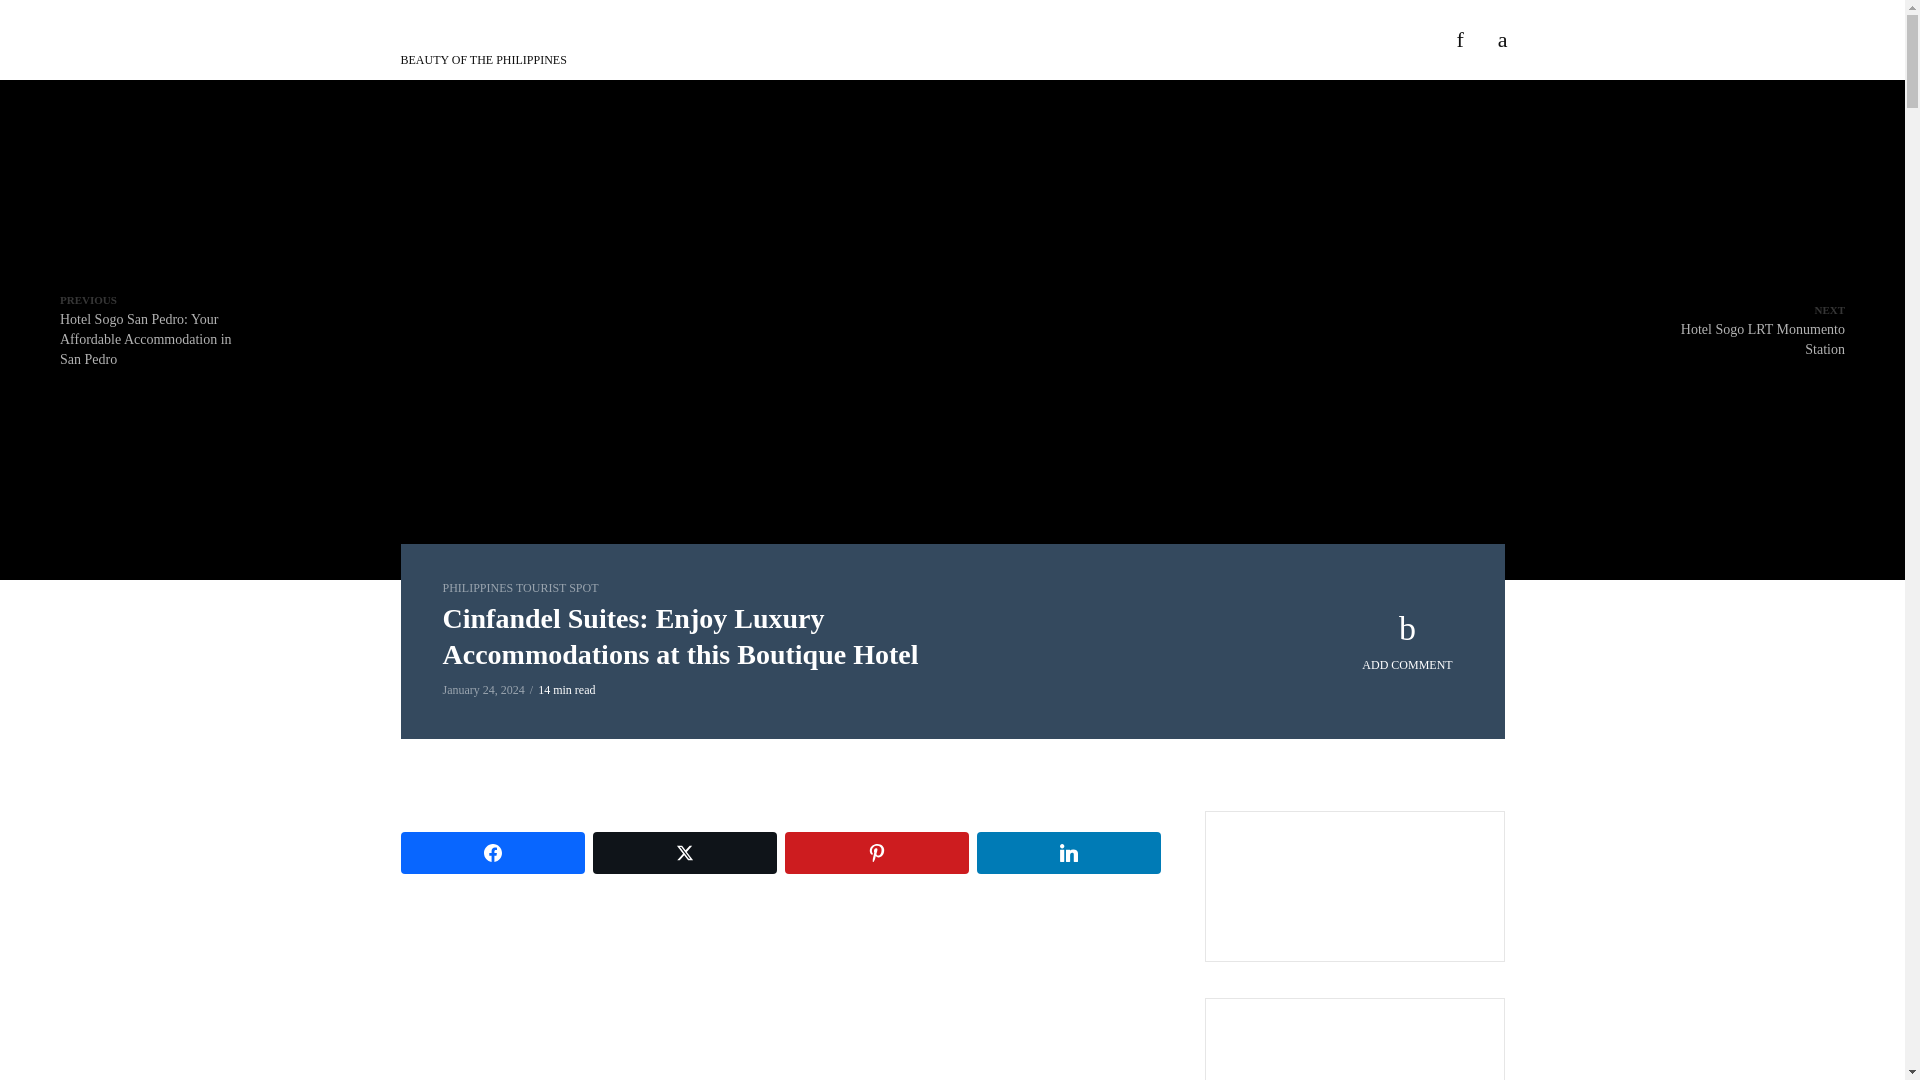 The height and width of the screenshot is (1080, 1920). Describe the element at coordinates (875, 852) in the screenshot. I see `Share on Pinterest` at that location.